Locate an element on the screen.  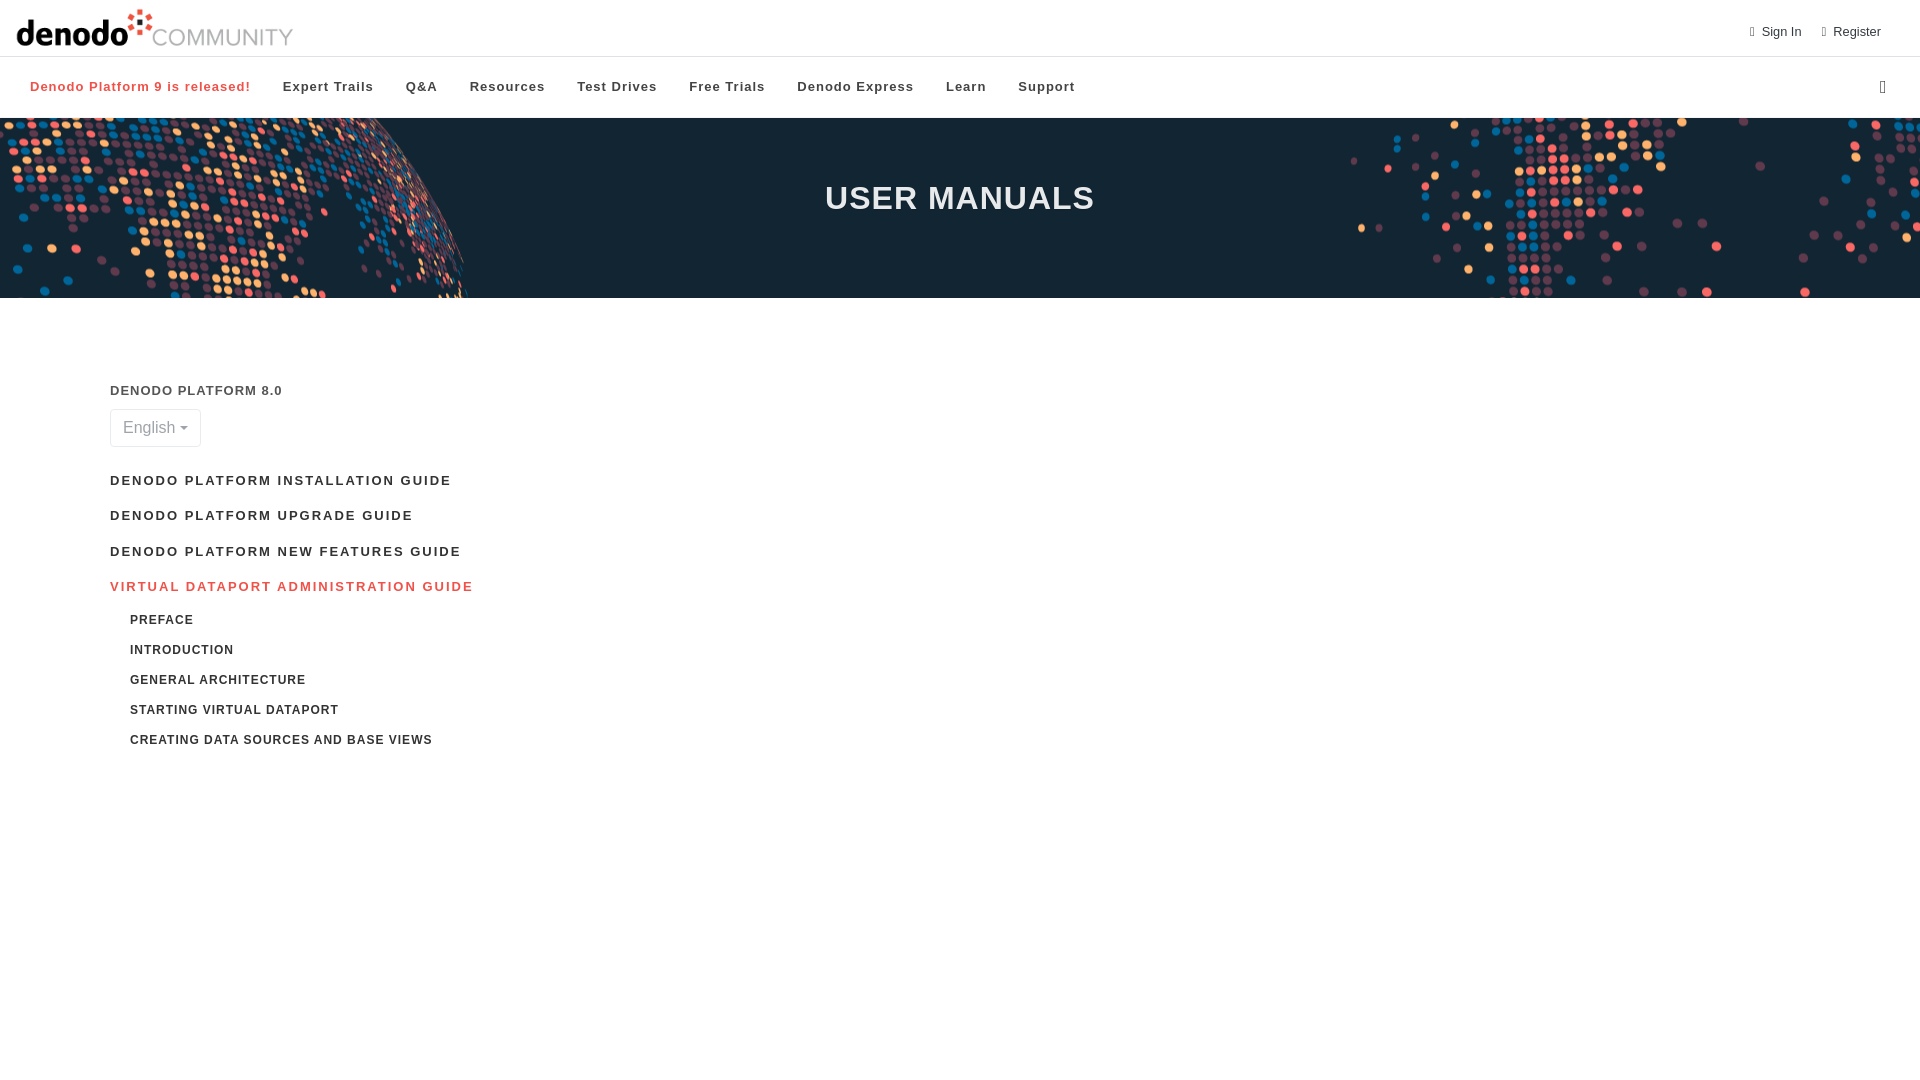
Expert Trails is located at coordinates (328, 86).